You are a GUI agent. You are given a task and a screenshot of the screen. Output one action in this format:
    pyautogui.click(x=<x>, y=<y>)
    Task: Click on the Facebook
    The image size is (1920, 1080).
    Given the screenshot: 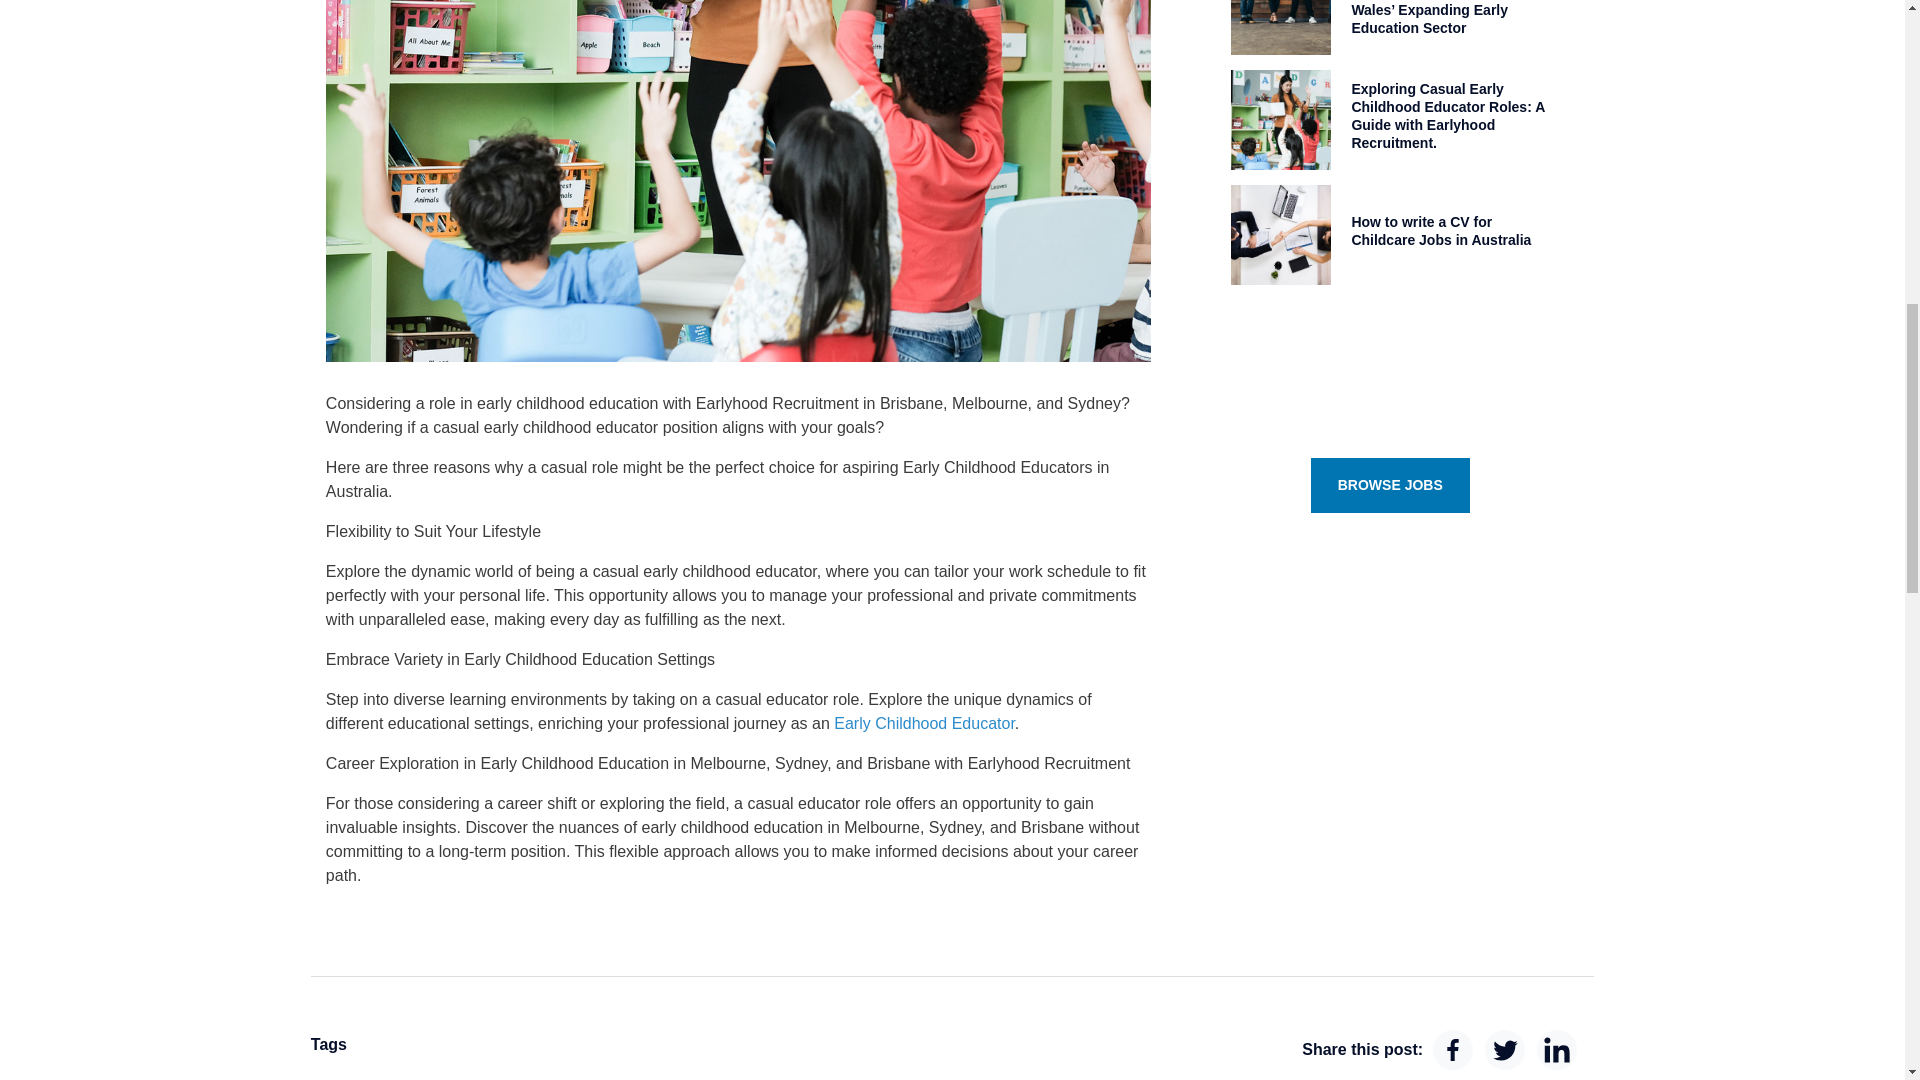 What is the action you would take?
    pyautogui.click(x=1452, y=1050)
    